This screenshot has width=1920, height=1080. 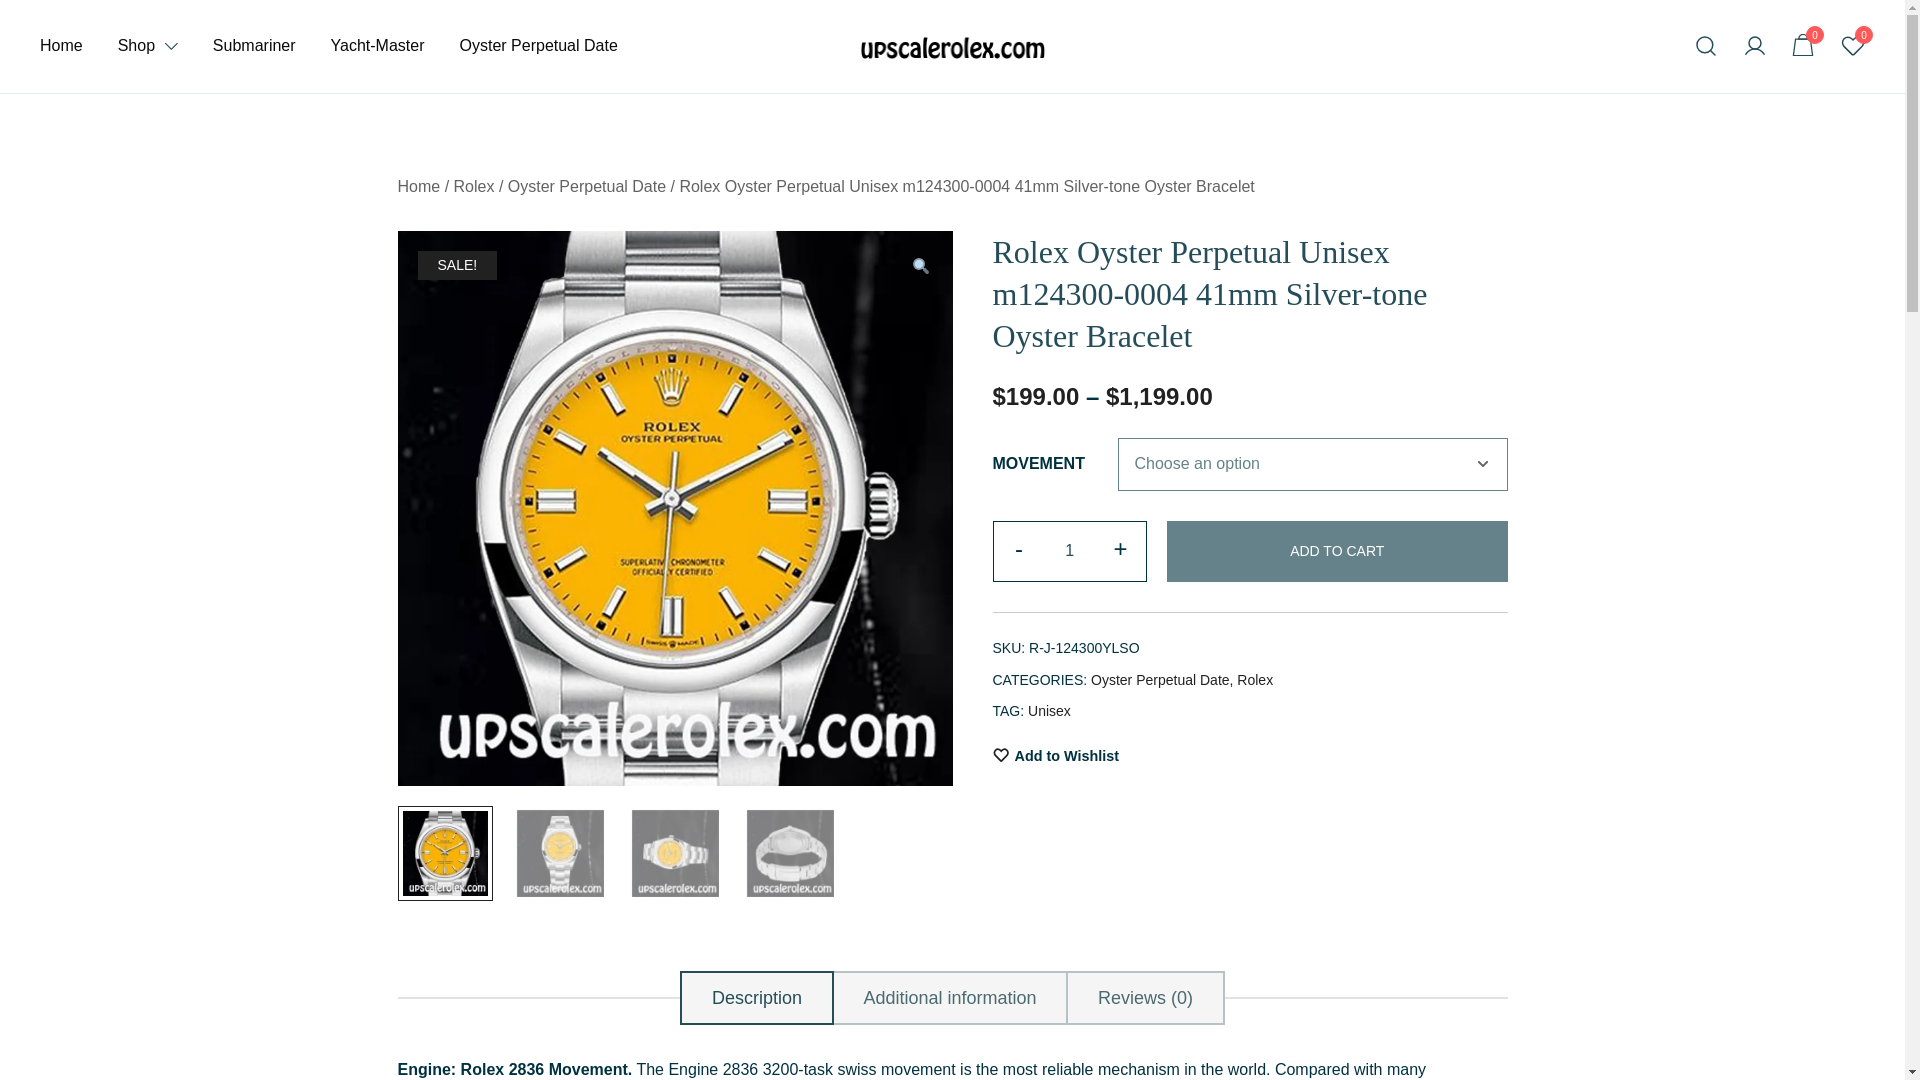 I want to click on 0, so click(x=1804, y=46).